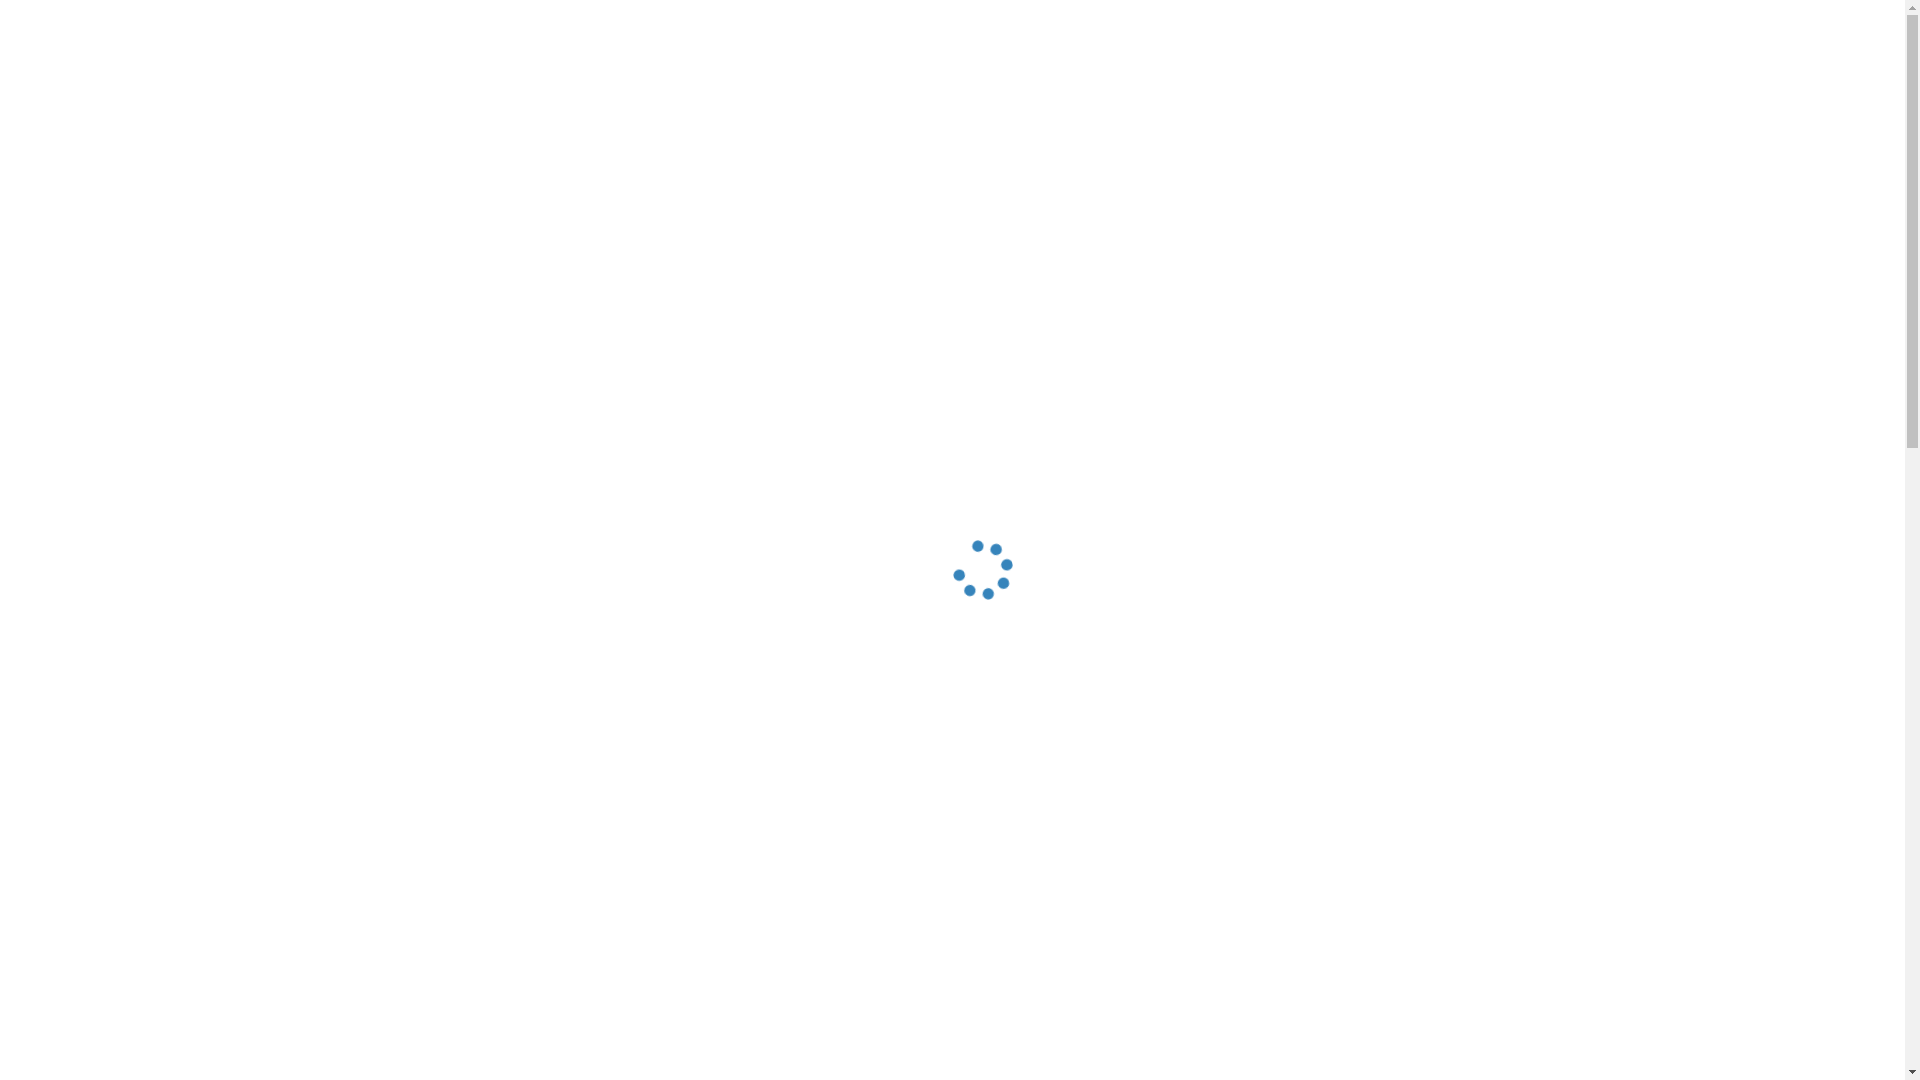  What do you see at coordinates (1206, 1018) in the screenshot?
I see `Stock Information Available in Product Page` at bounding box center [1206, 1018].